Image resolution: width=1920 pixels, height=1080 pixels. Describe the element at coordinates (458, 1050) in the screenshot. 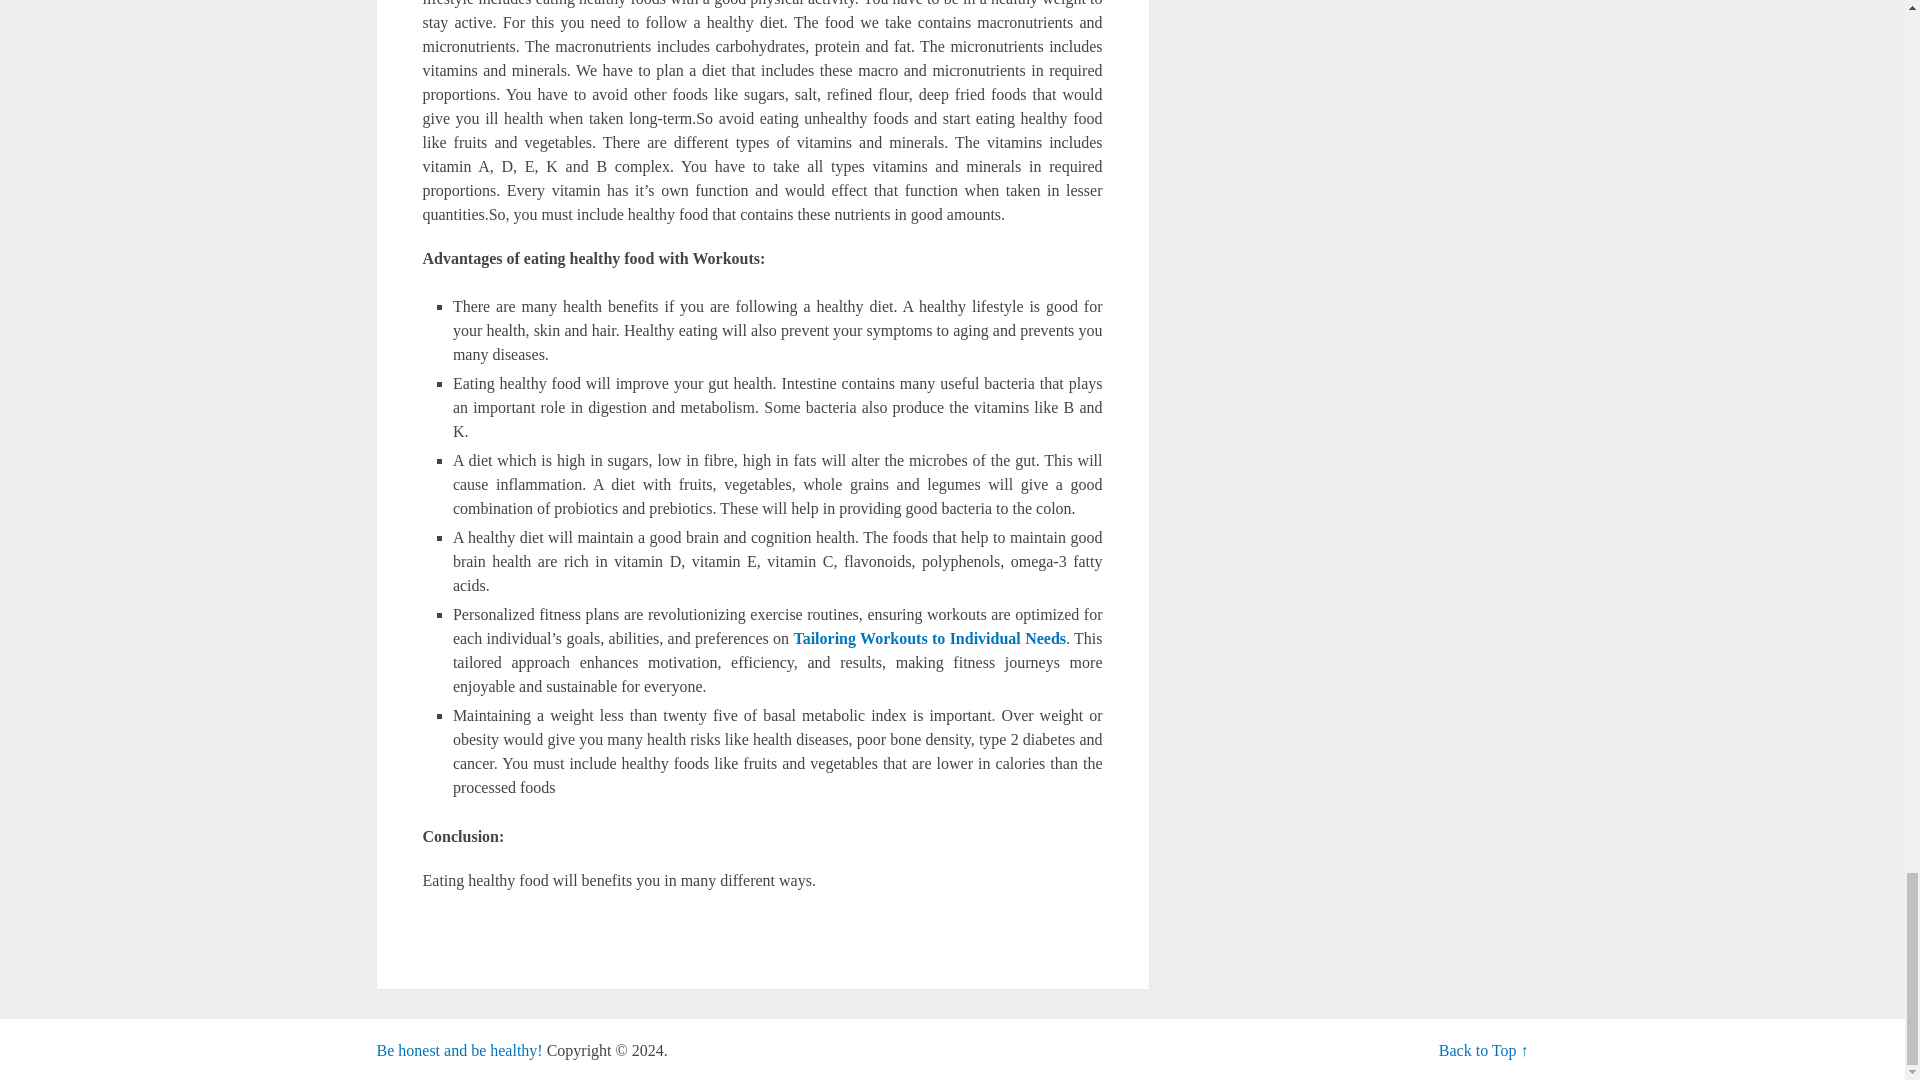

I see `Dive into the depths of facts` at that location.